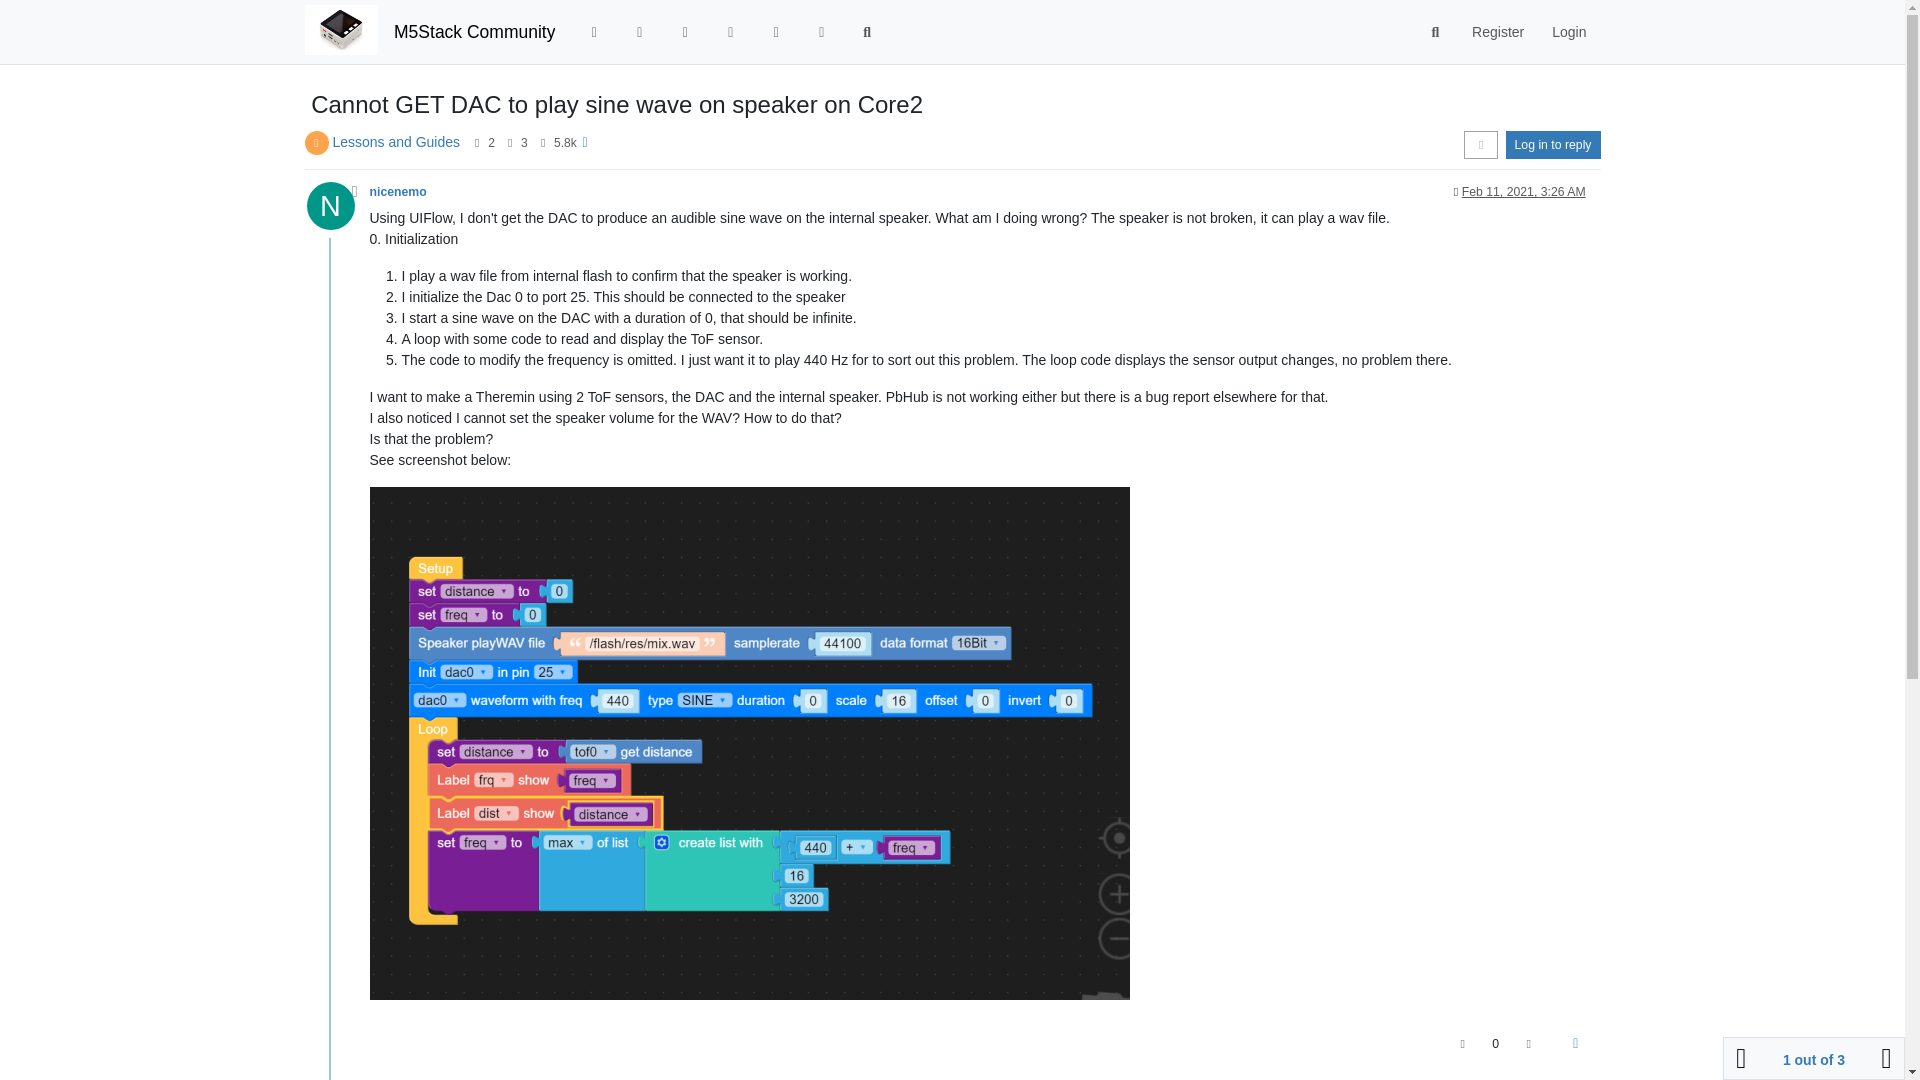  What do you see at coordinates (639, 32) in the screenshot?
I see `Recent` at bounding box center [639, 32].